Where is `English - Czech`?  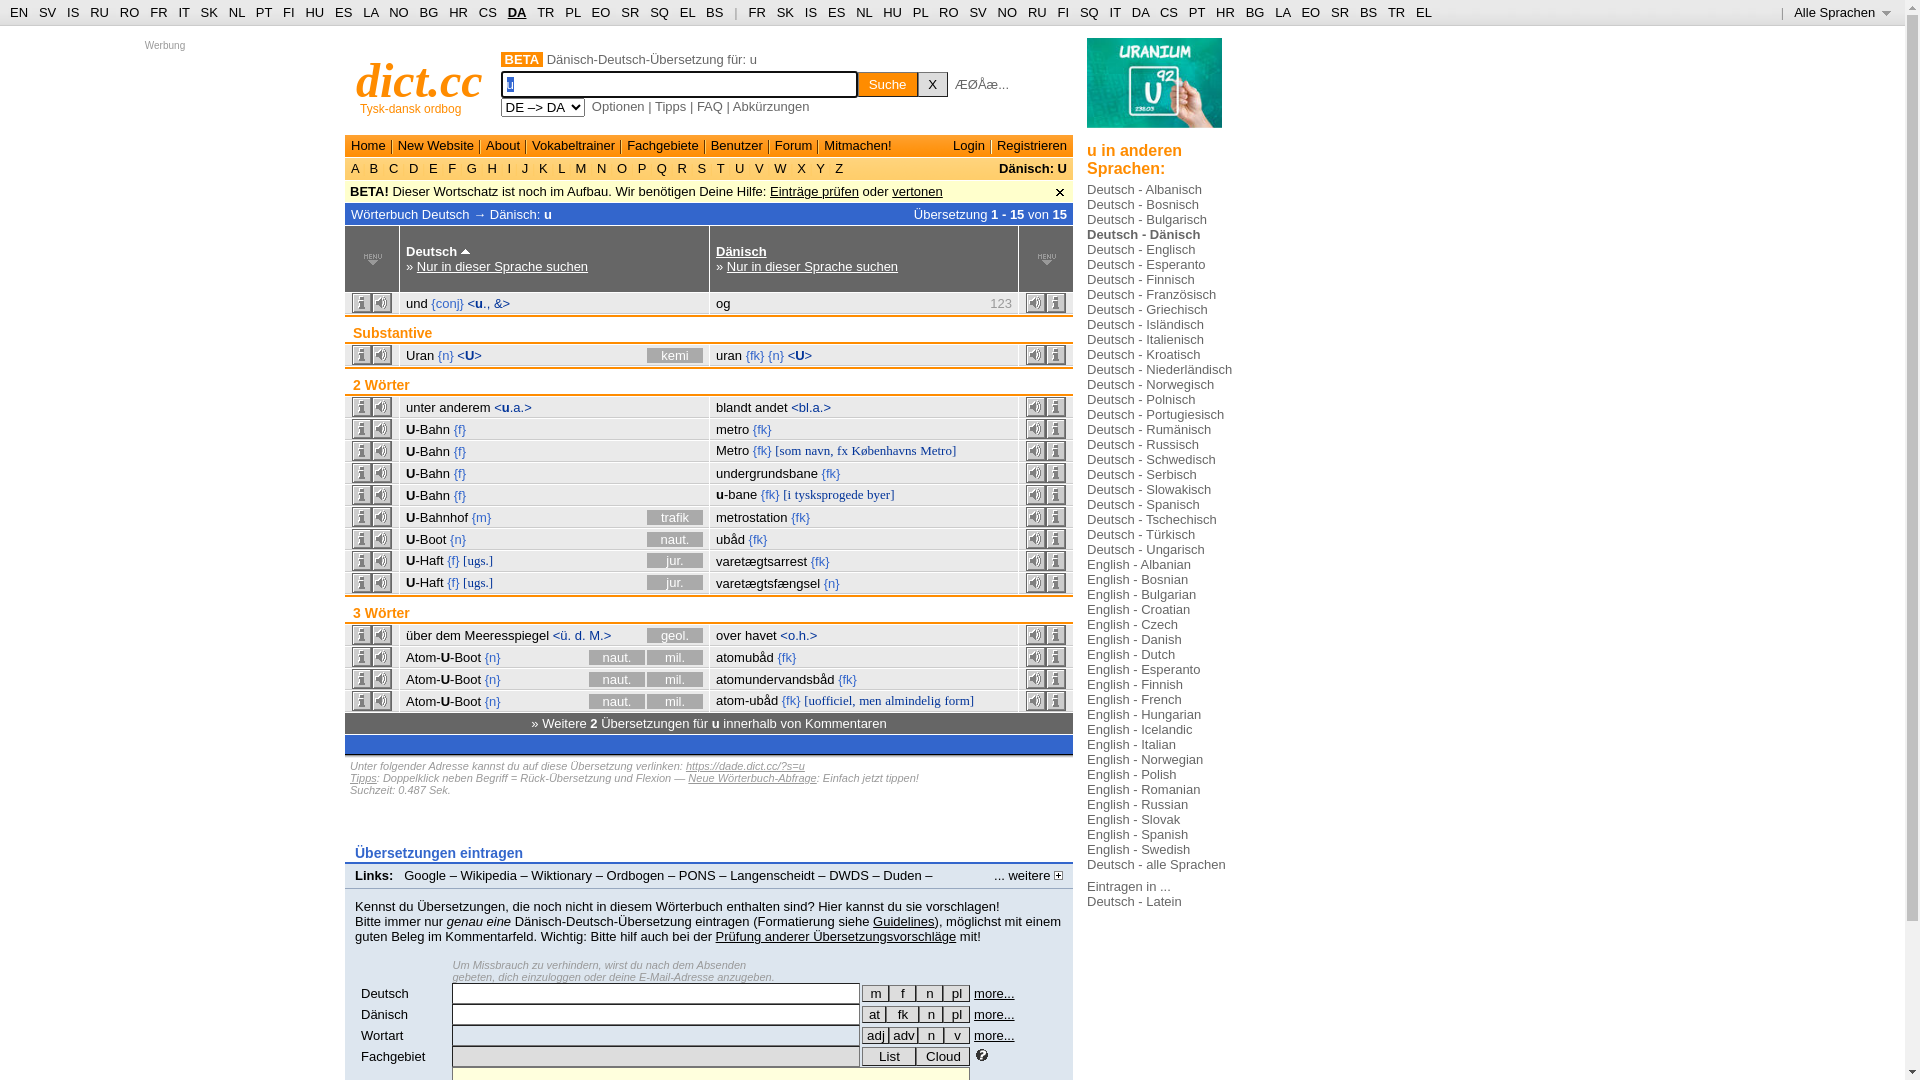
English - Czech is located at coordinates (1132, 624).